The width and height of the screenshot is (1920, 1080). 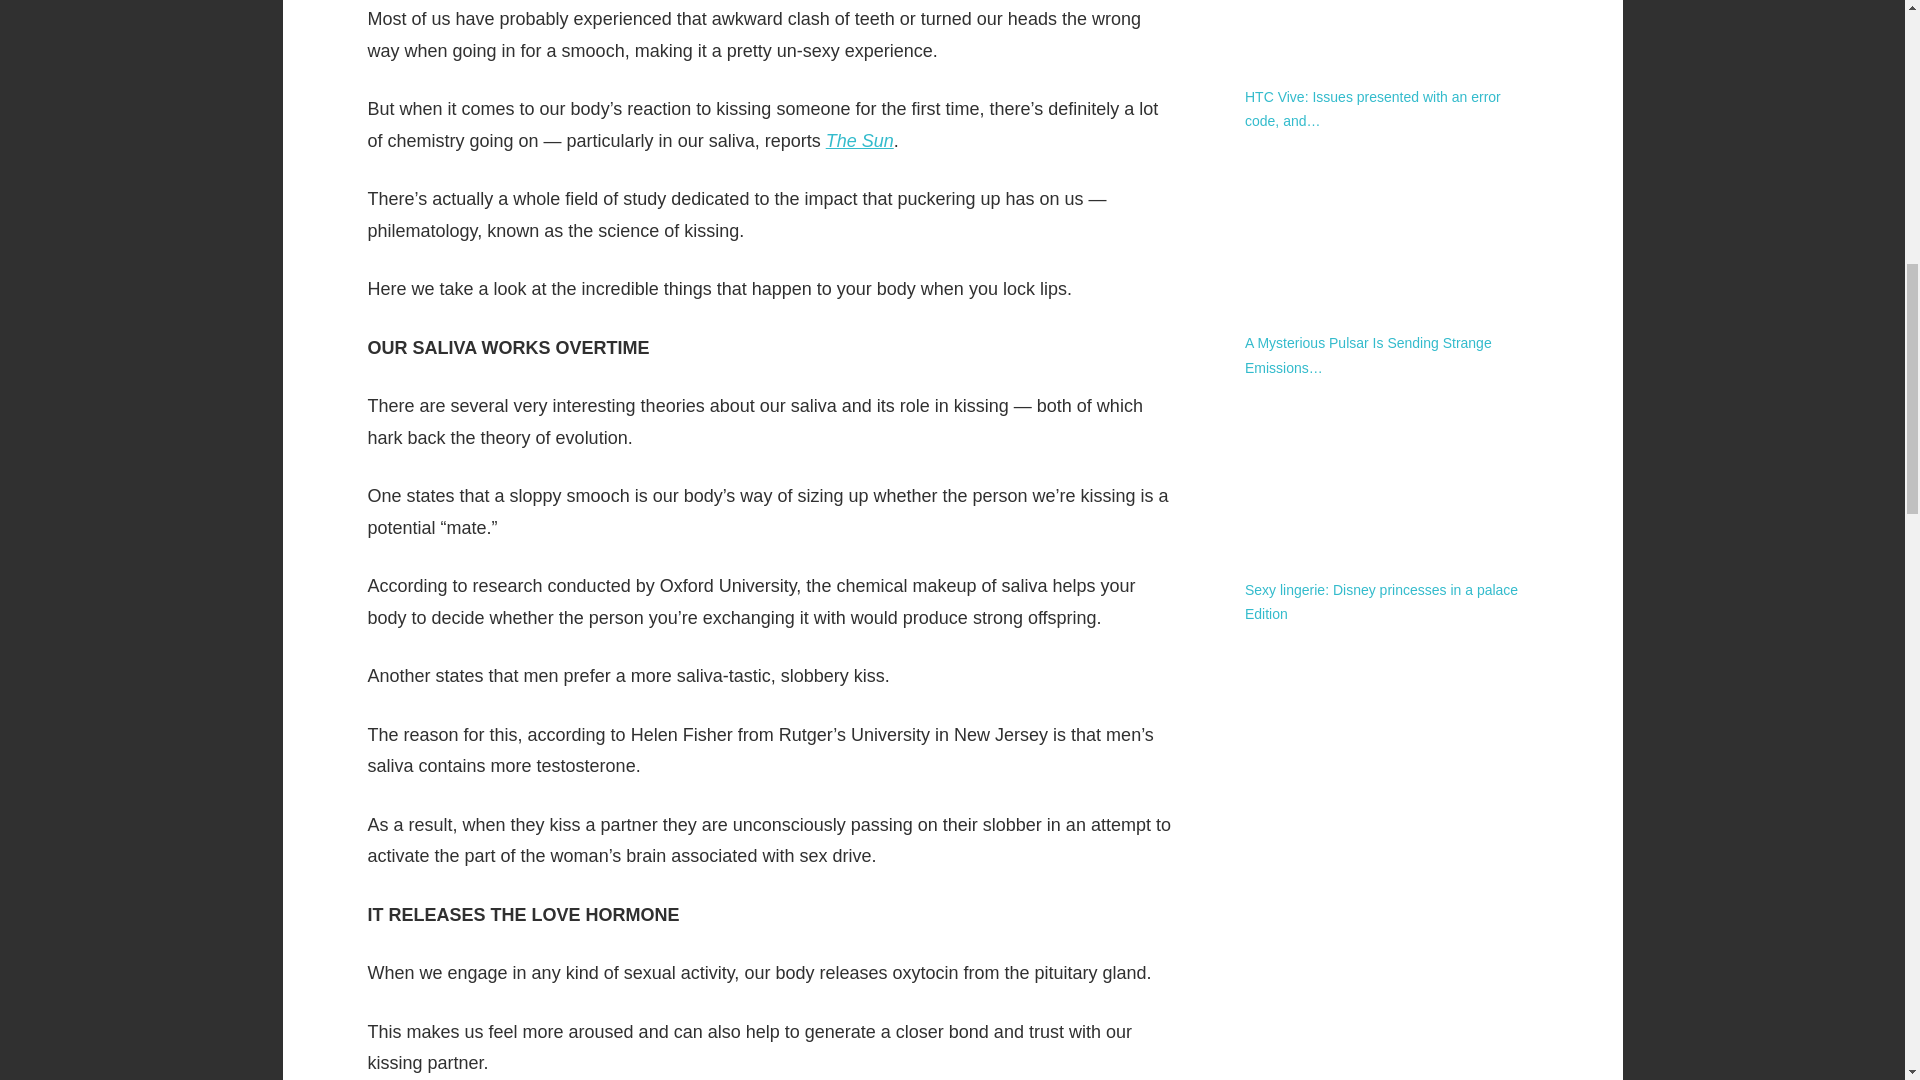 What do you see at coordinates (1381, 602) in the screenshot?
I see `Sexy lingerie: Disney princesses in a palace Edition` at bounding box center [1381, 602].